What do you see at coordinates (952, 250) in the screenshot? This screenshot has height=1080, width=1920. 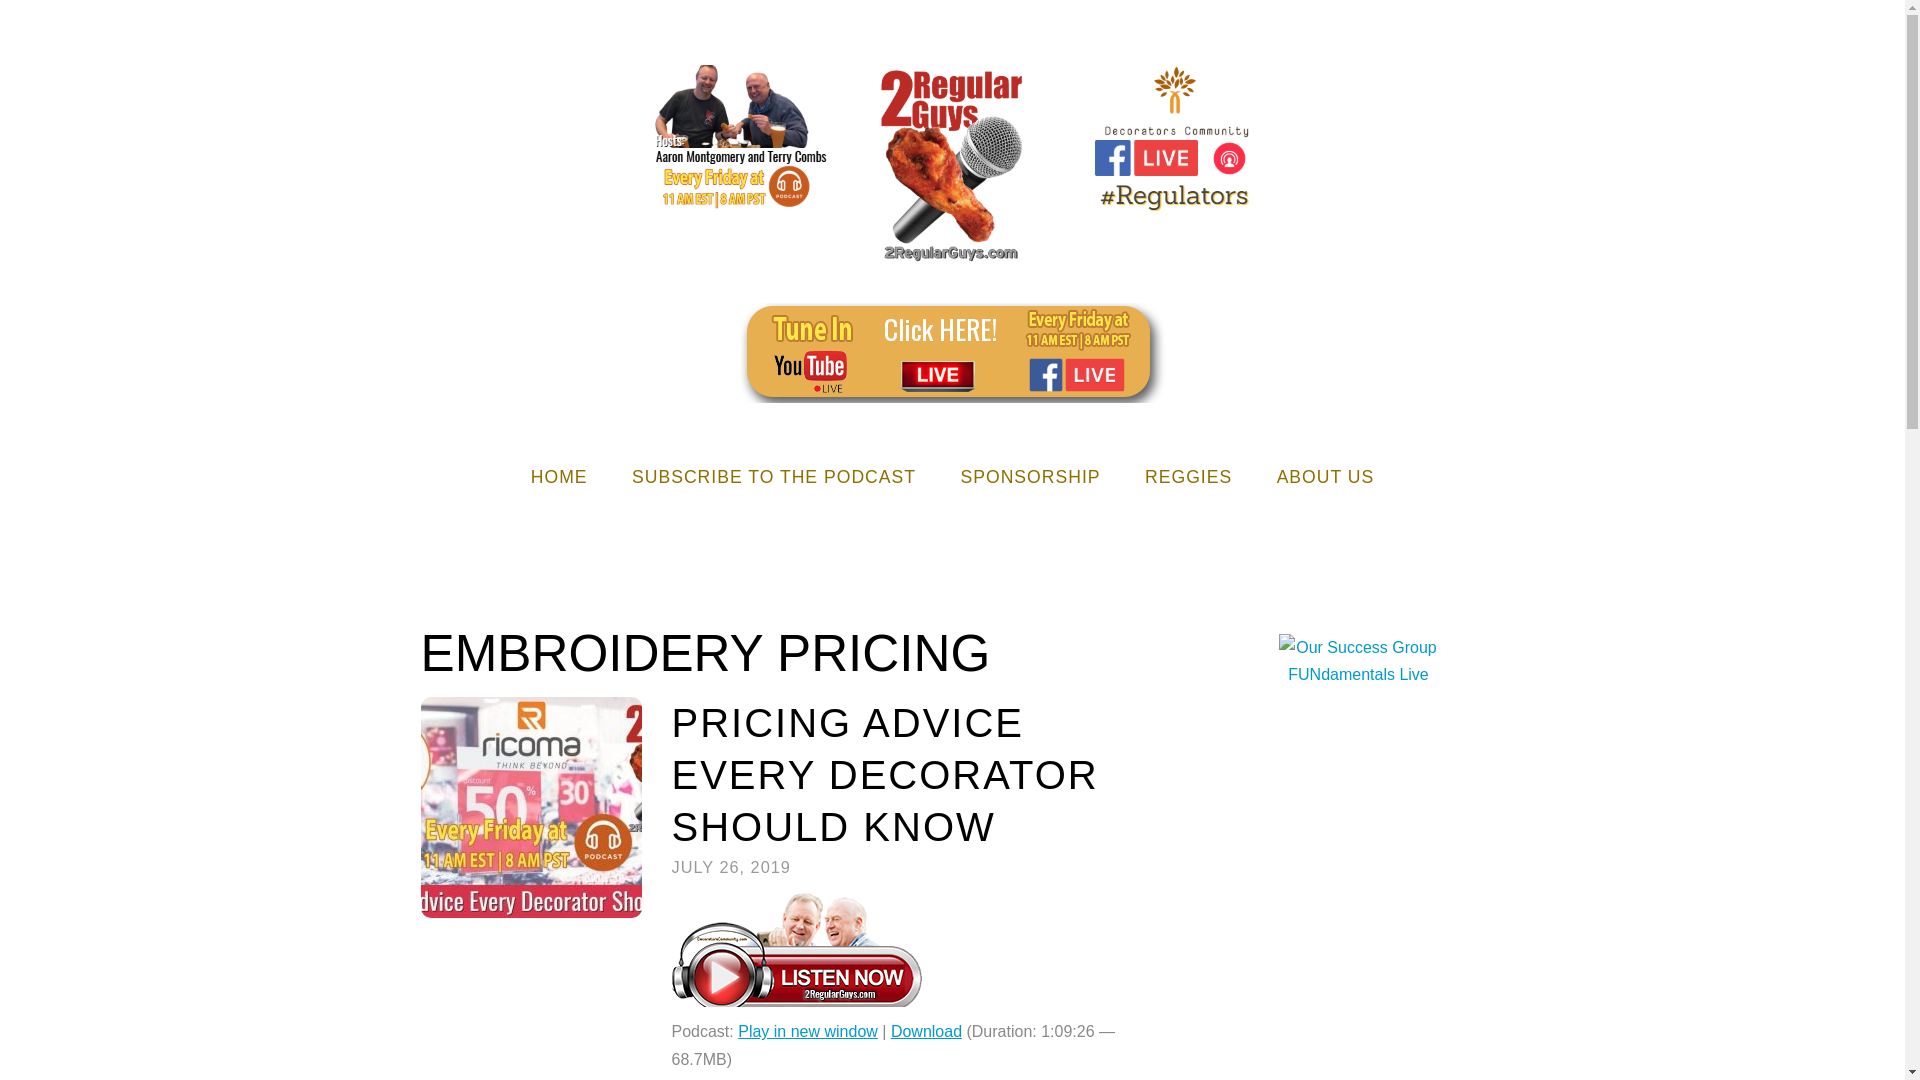 I see `2 Regular Guys Podcast` at bounding box center [952, 250].